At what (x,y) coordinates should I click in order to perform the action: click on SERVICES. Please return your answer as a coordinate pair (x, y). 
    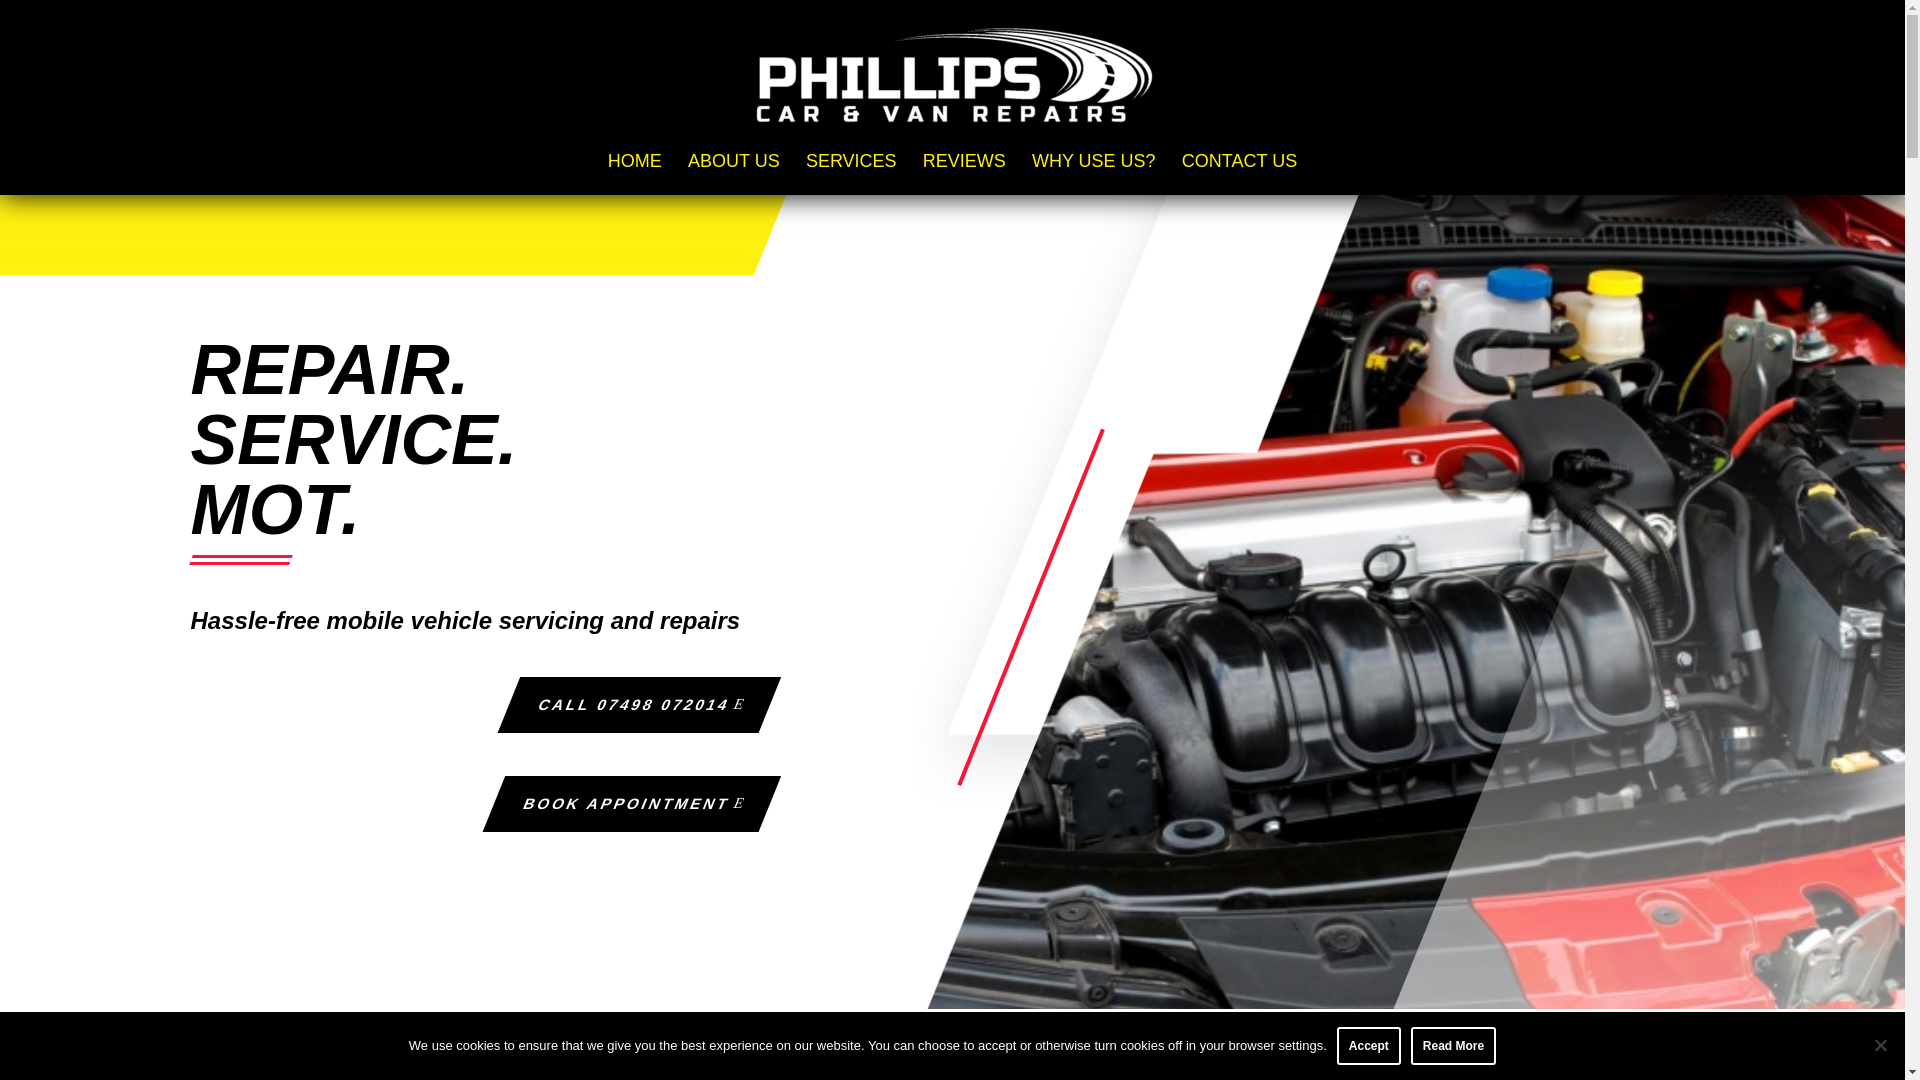
    Looking at the image, I should click on (851, 174).